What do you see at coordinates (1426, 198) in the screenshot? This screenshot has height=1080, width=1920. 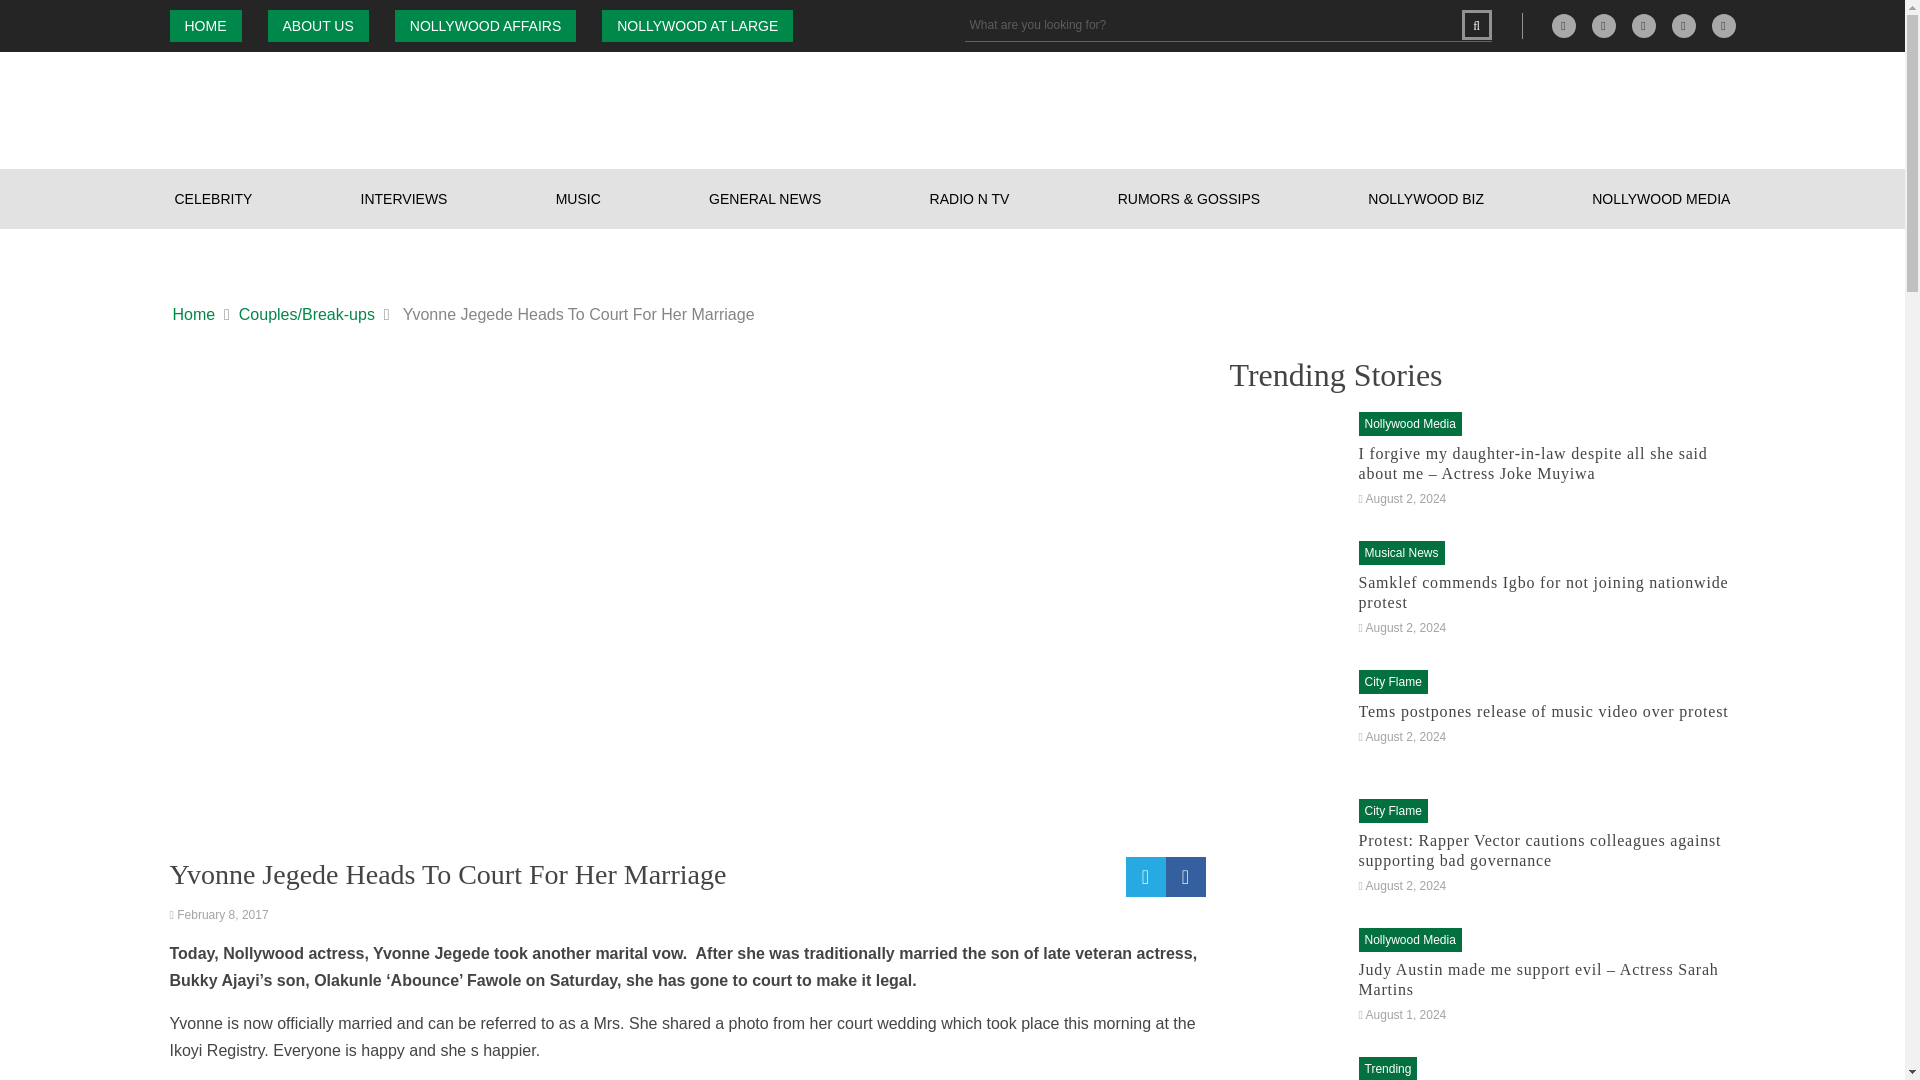 I see `NOLLYWOOD BIZ` at bounding box center [1426, 198].